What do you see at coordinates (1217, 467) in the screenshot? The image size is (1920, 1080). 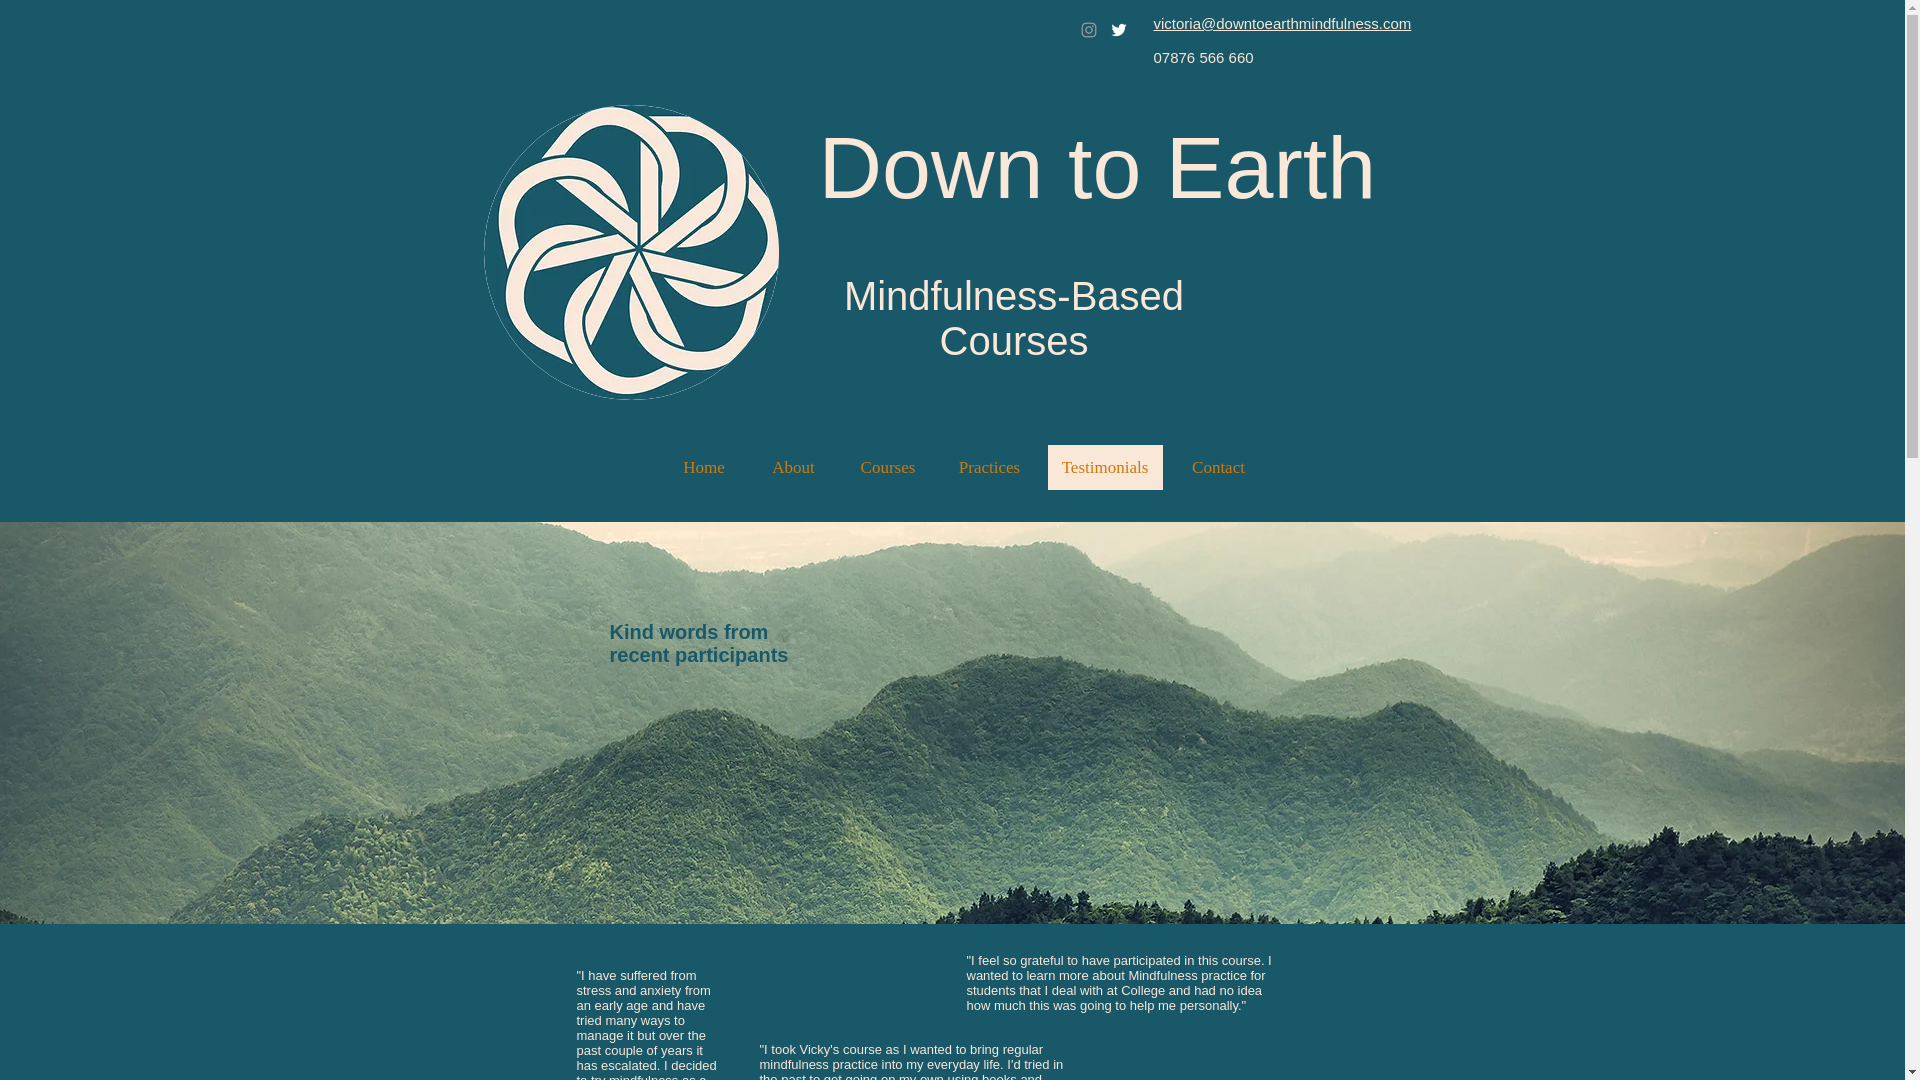 I see `Contact` at bounding box center [1217, 467].